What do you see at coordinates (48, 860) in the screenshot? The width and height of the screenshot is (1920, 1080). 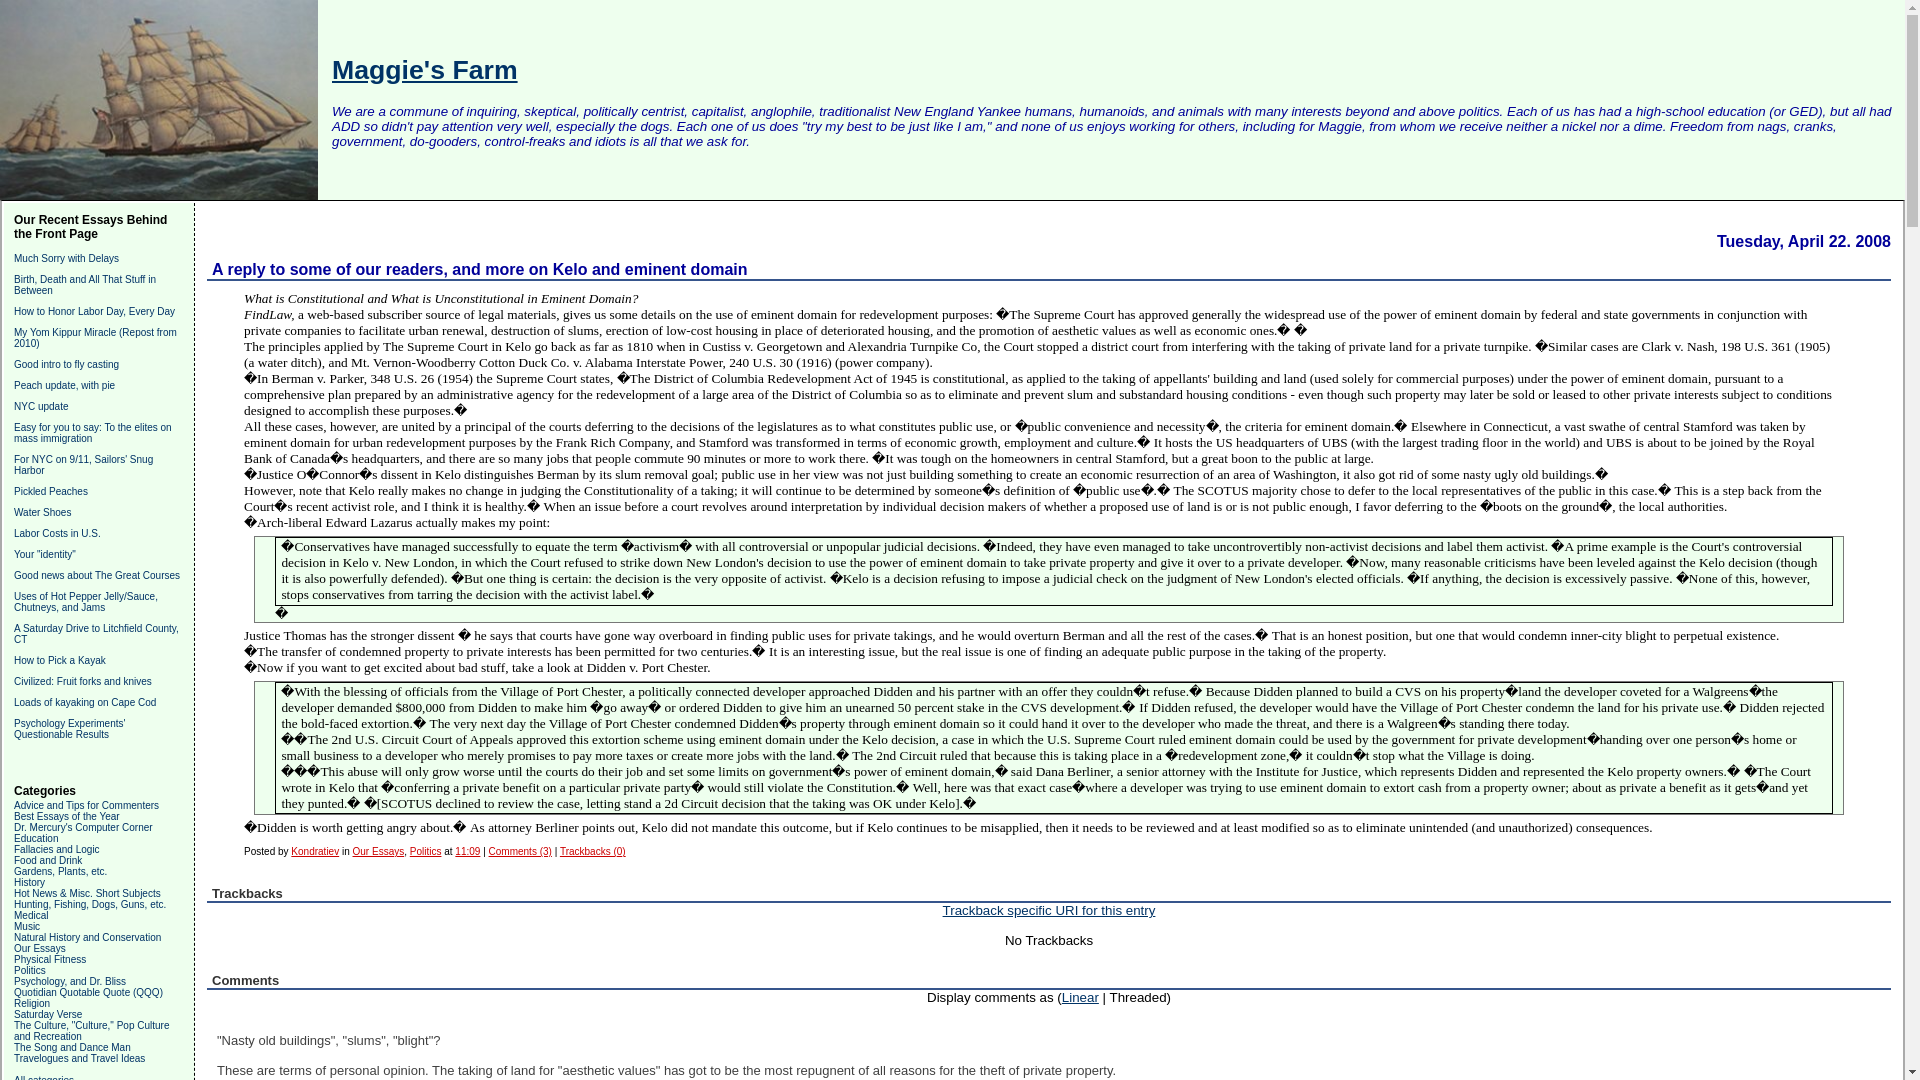 I see `Food and Drink` at bounding box center [48, 860].